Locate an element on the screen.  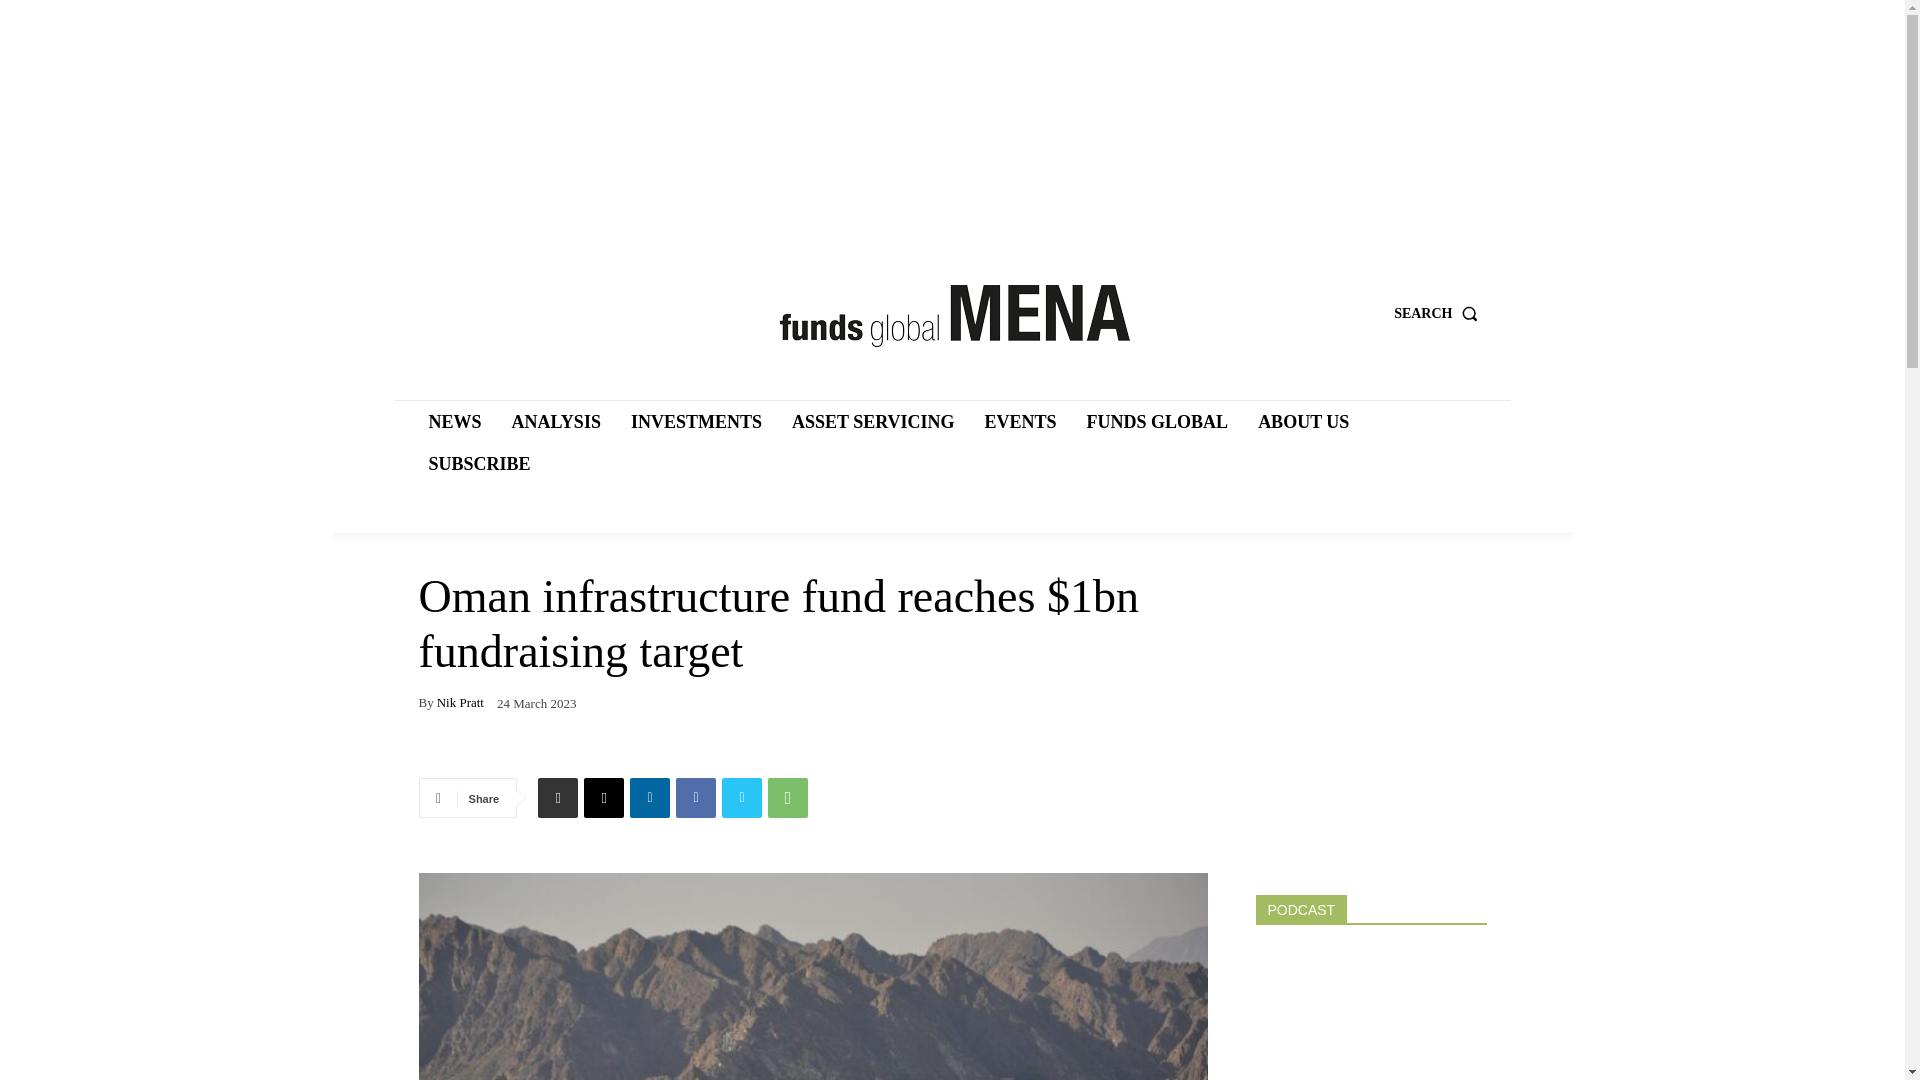
ANALYSIS is located at coordinates (556, 421).